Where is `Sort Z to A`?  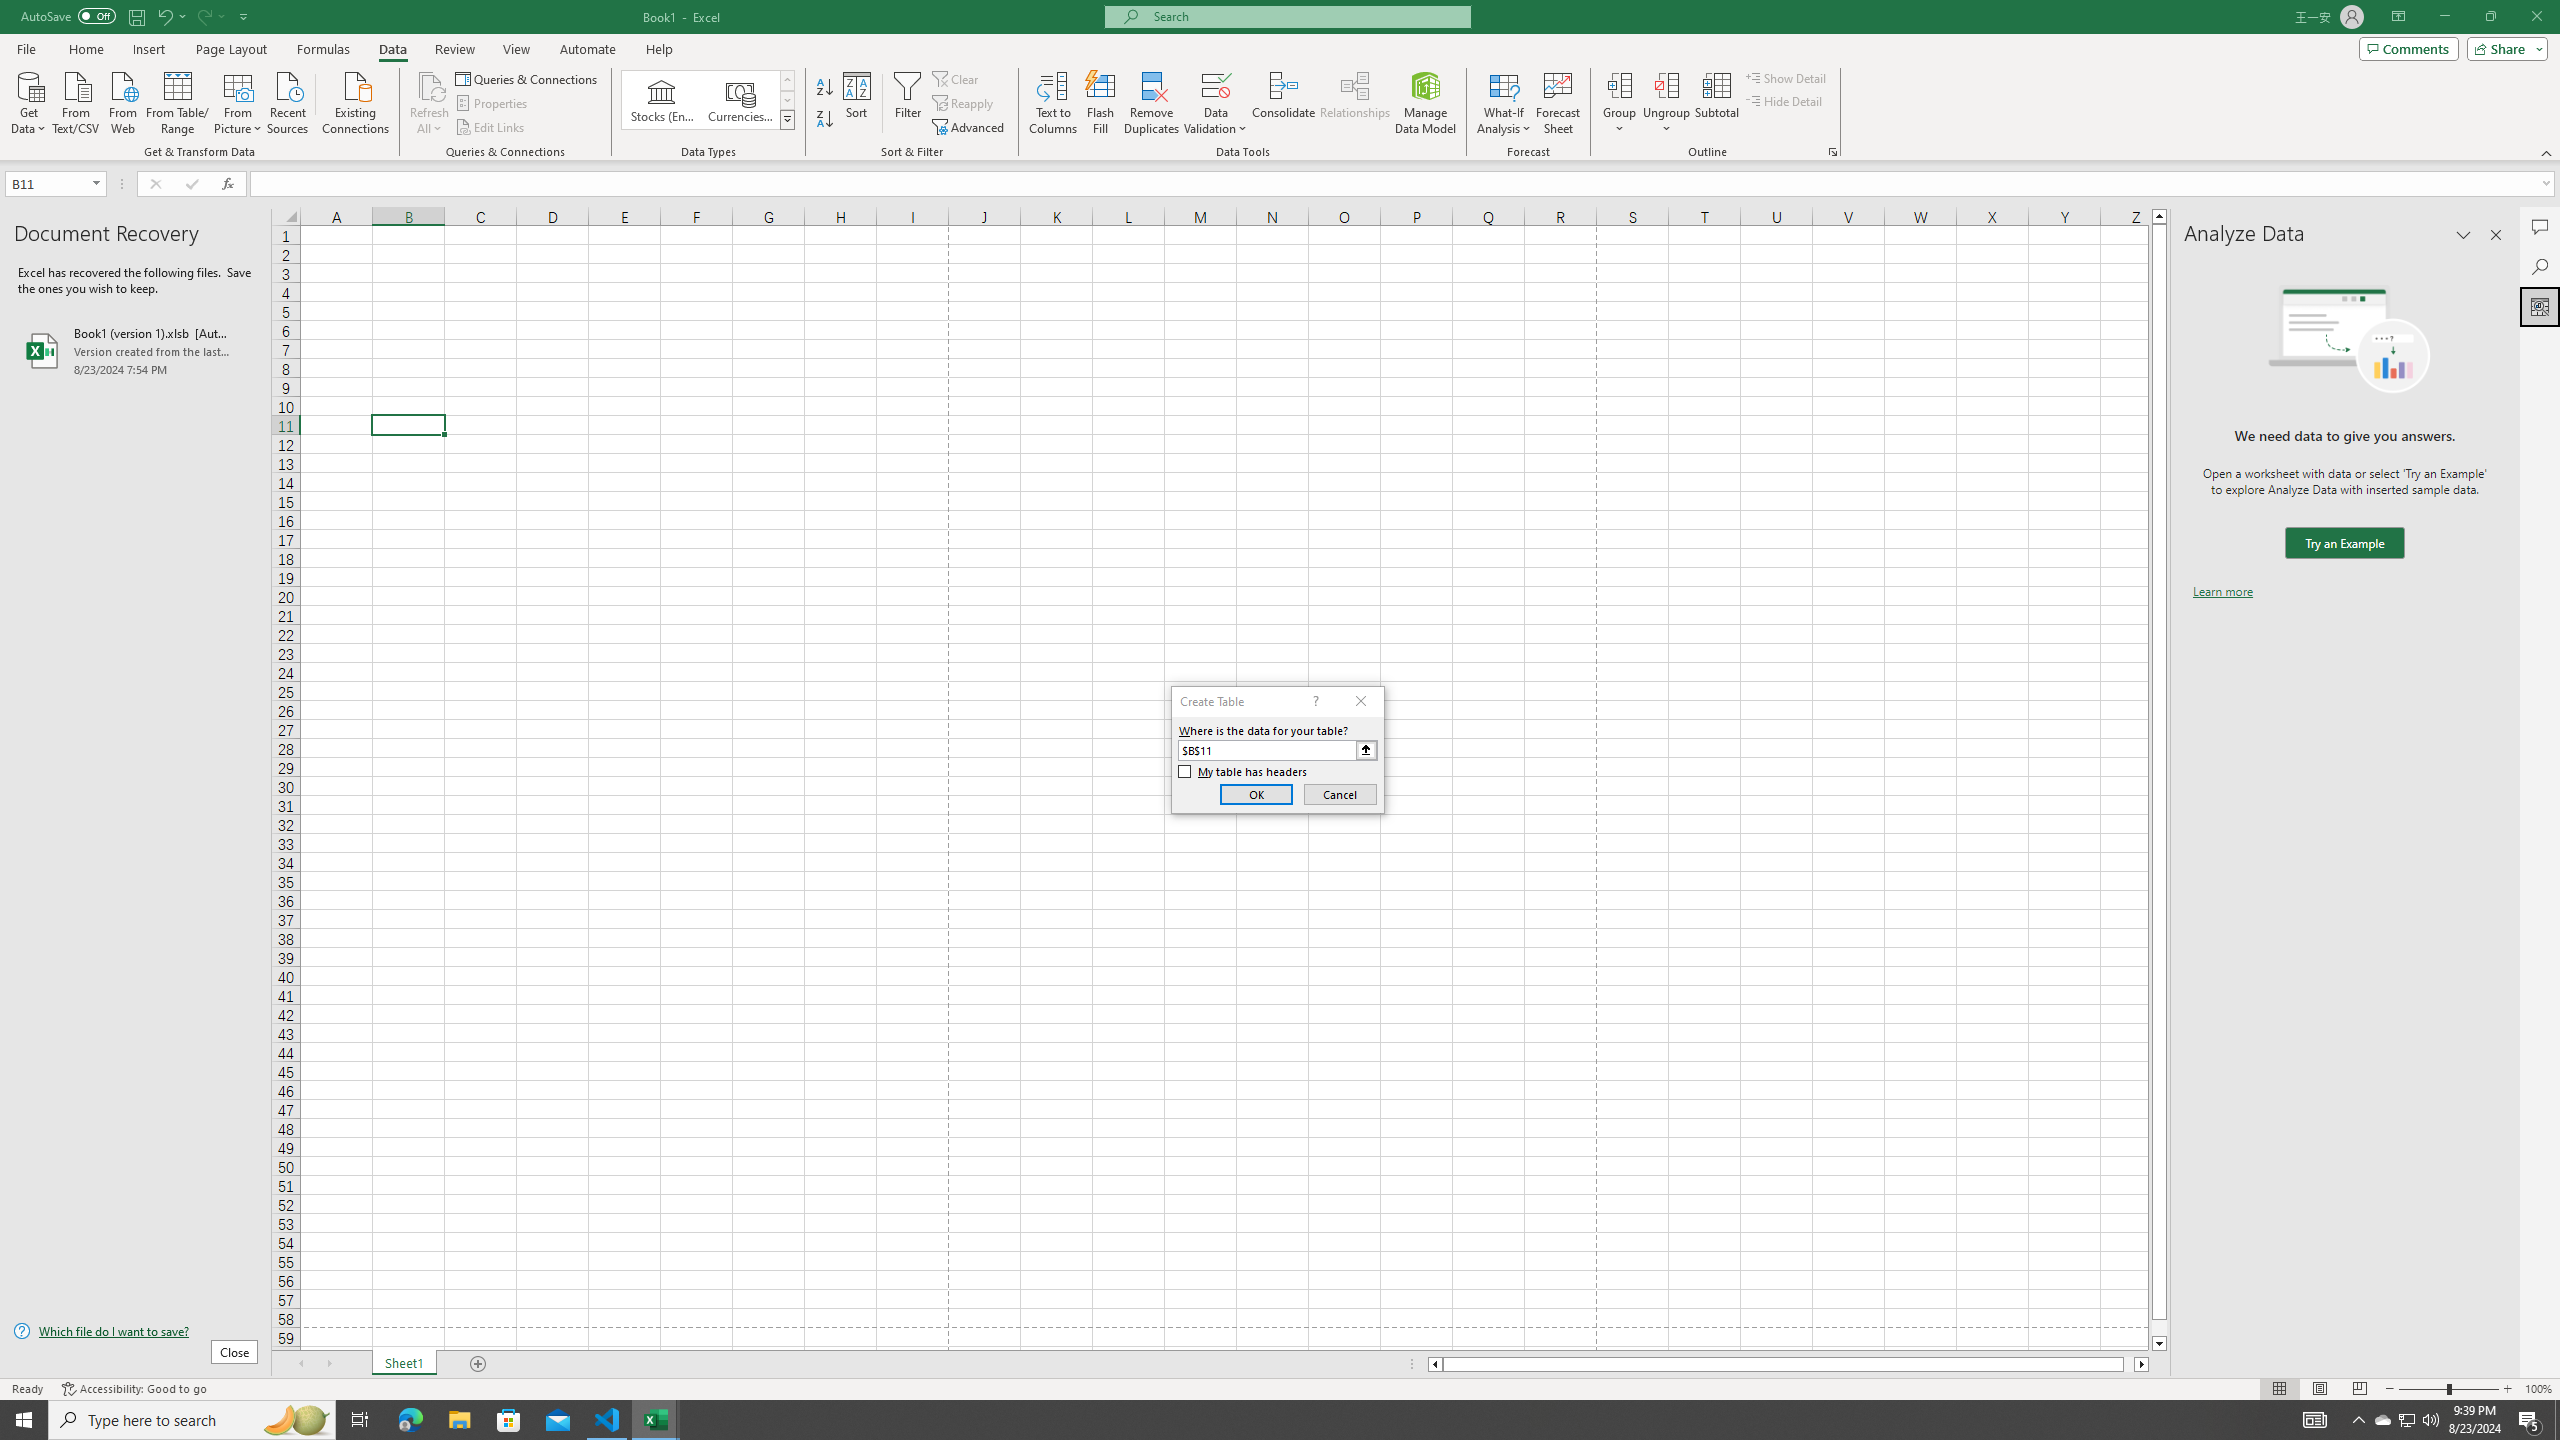
Sort Z to A is located at coordinates (826, 120).